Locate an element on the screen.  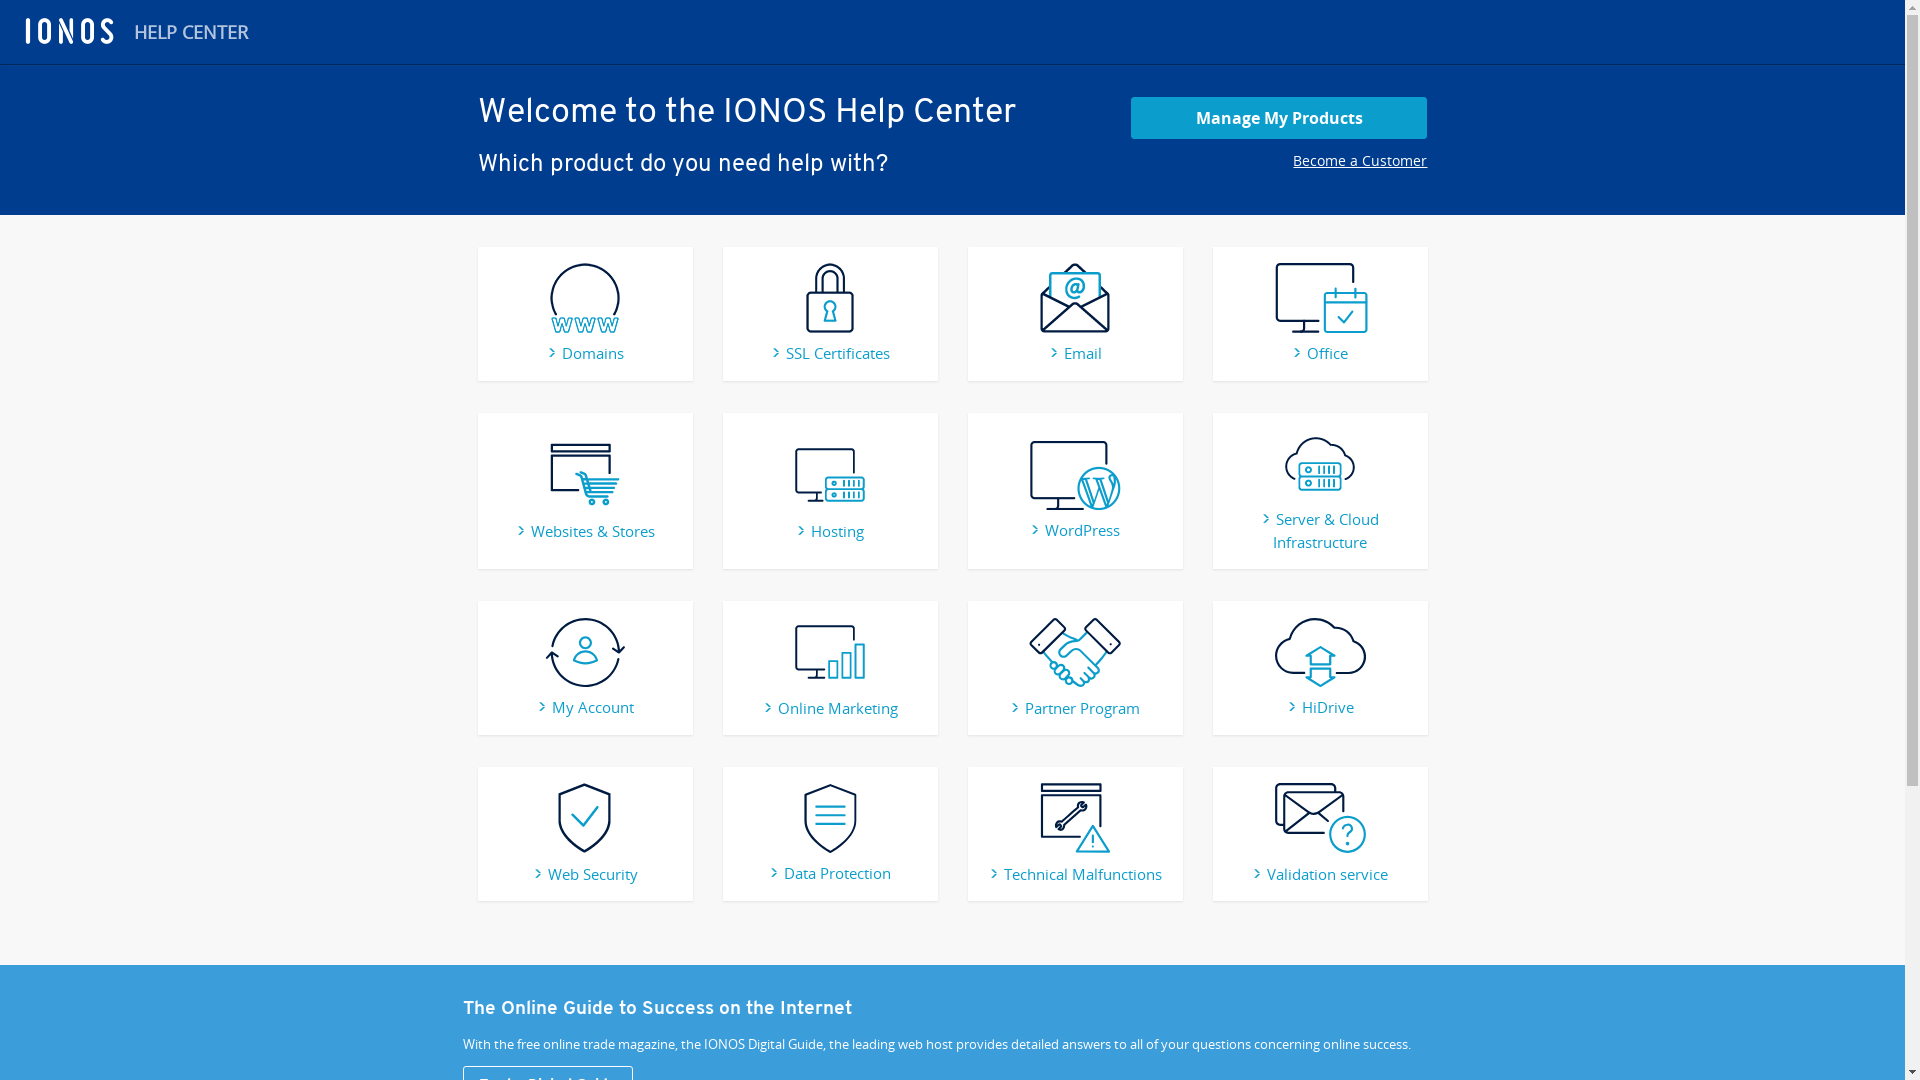
Hosting is located at coordinates (830, 531).